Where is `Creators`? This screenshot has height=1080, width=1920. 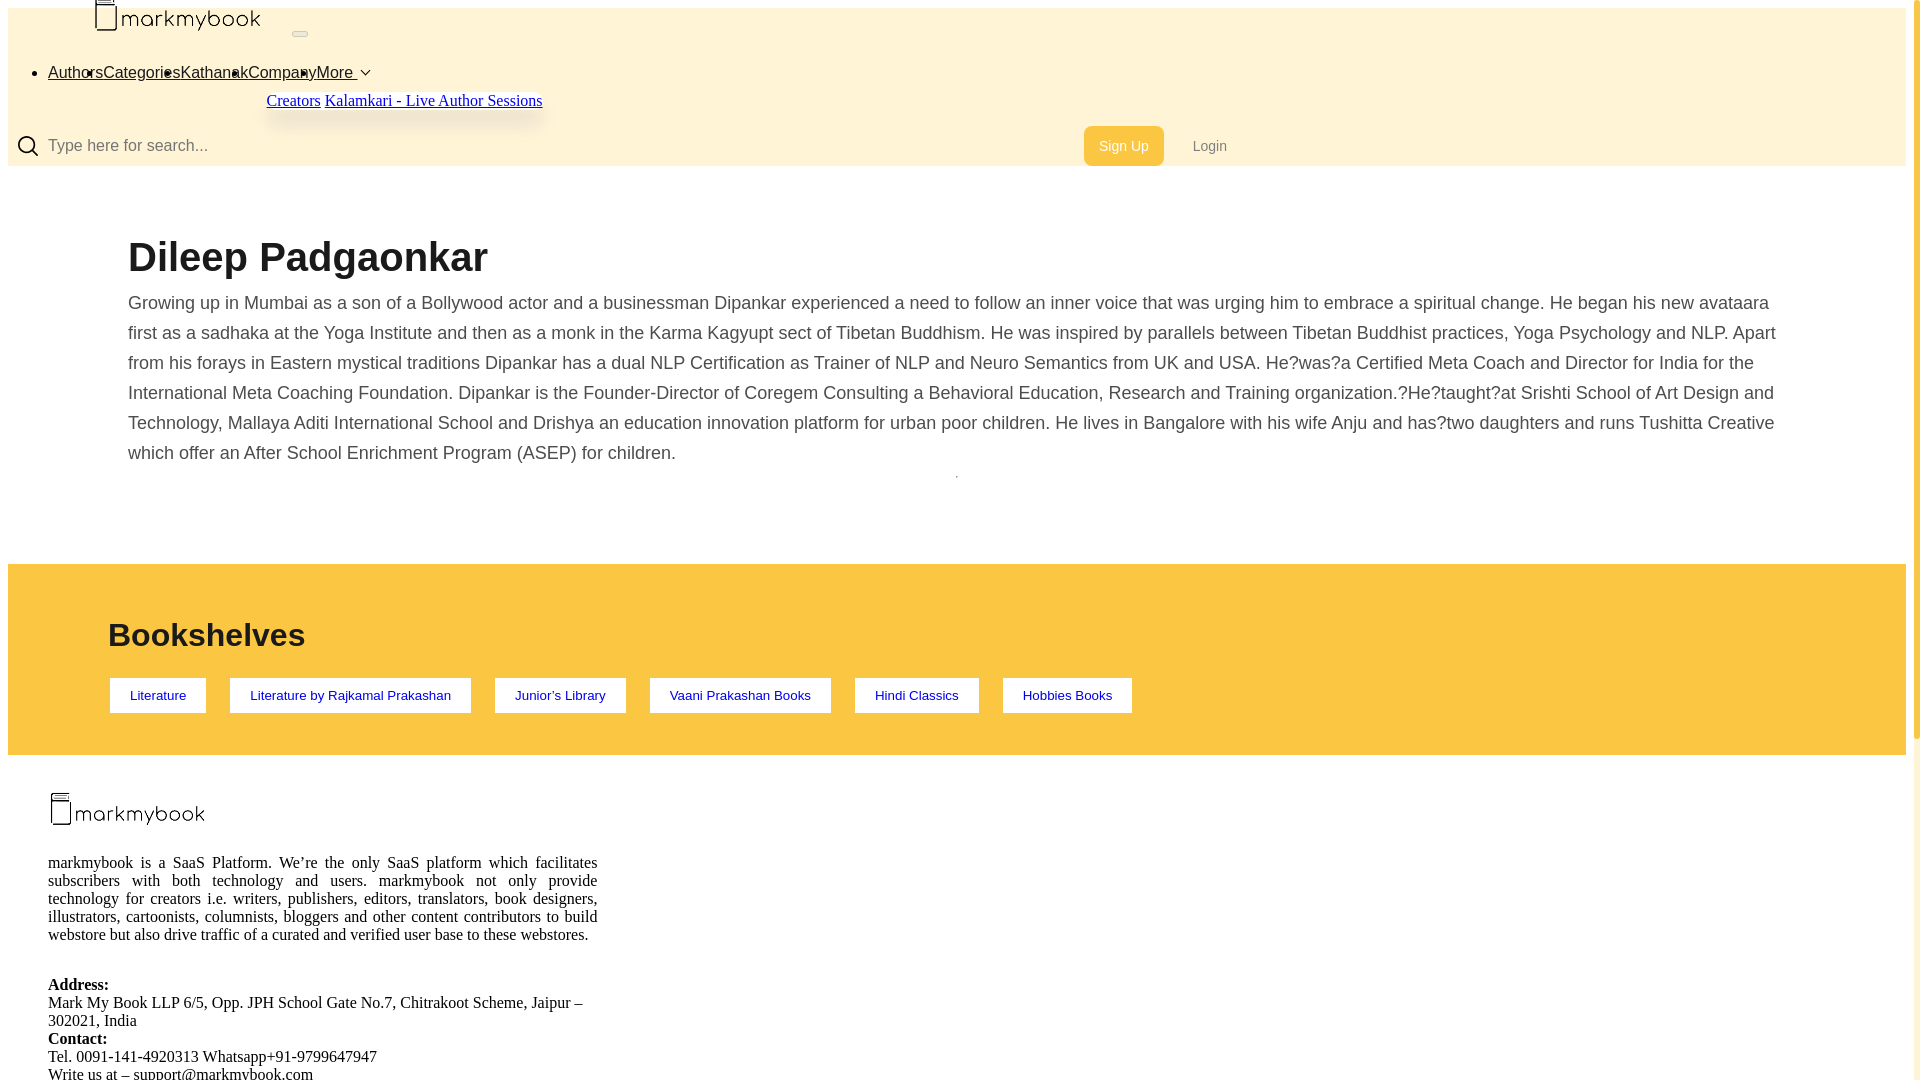 Creators is located at coordinates (293, 100).